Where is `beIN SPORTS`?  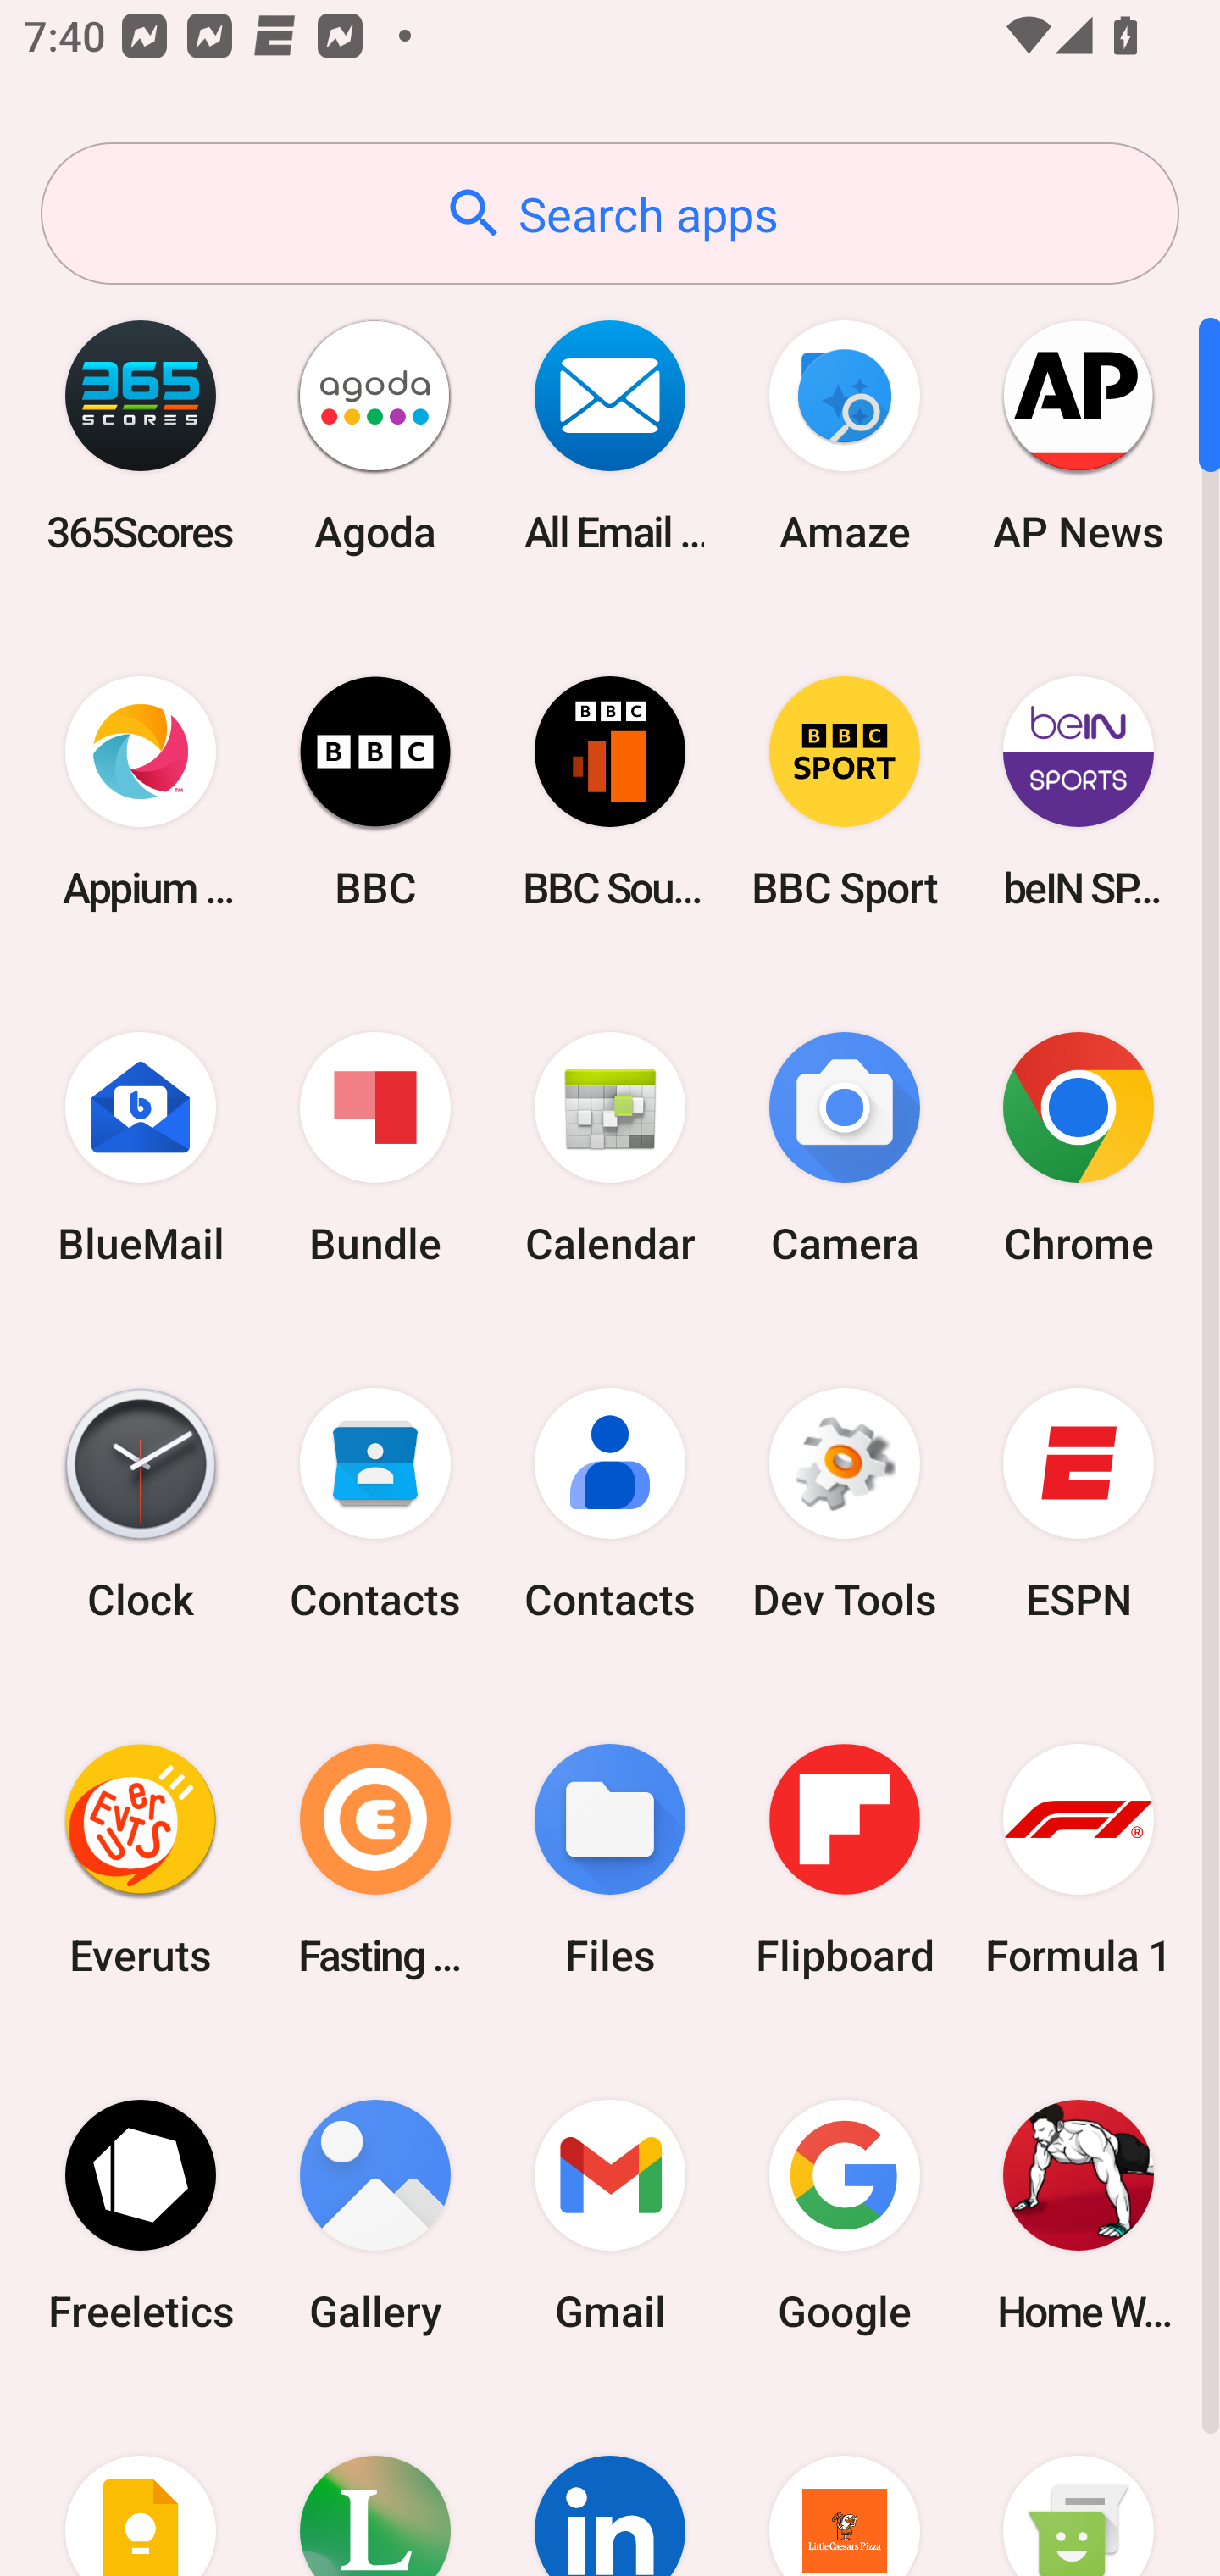
beIN SPORTS is located at coordinates (1079, 791).